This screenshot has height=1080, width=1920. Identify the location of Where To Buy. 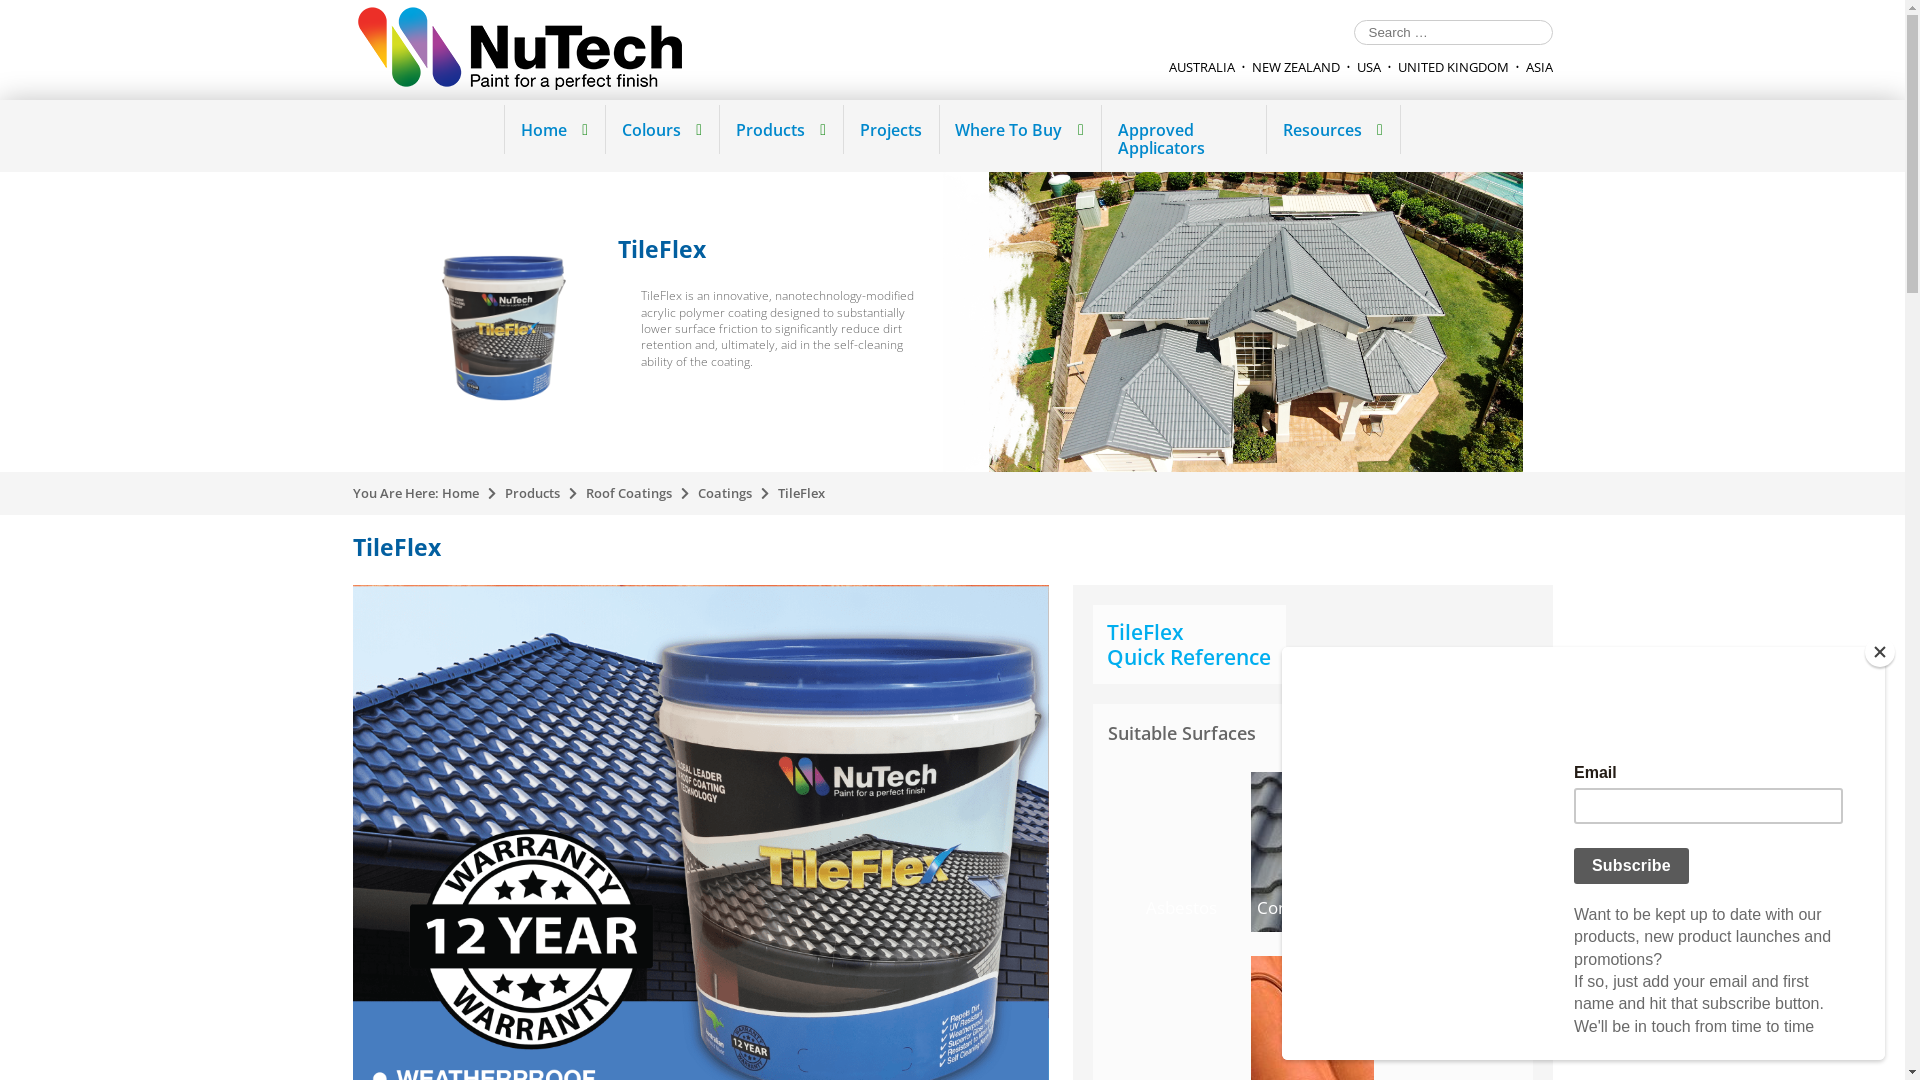
(1020, 130).